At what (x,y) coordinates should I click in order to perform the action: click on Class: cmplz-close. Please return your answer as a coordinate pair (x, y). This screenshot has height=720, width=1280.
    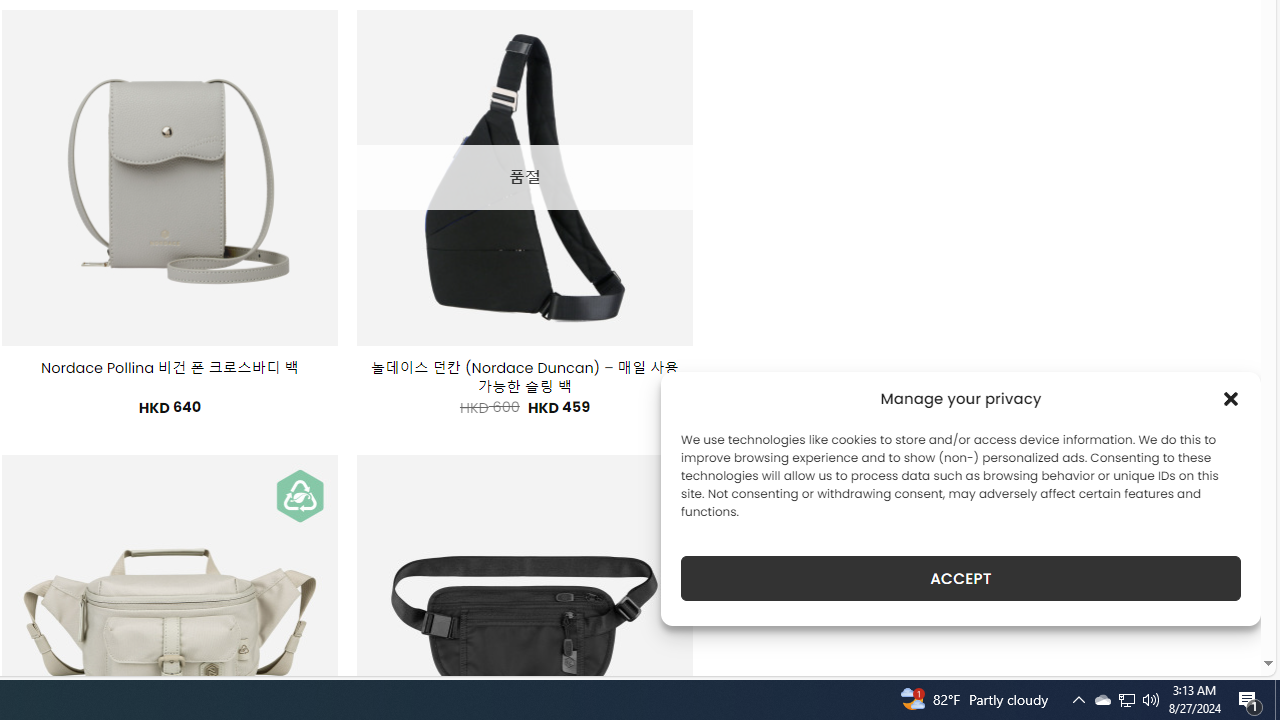
    Looking at the image, I should click on (1231, 398).